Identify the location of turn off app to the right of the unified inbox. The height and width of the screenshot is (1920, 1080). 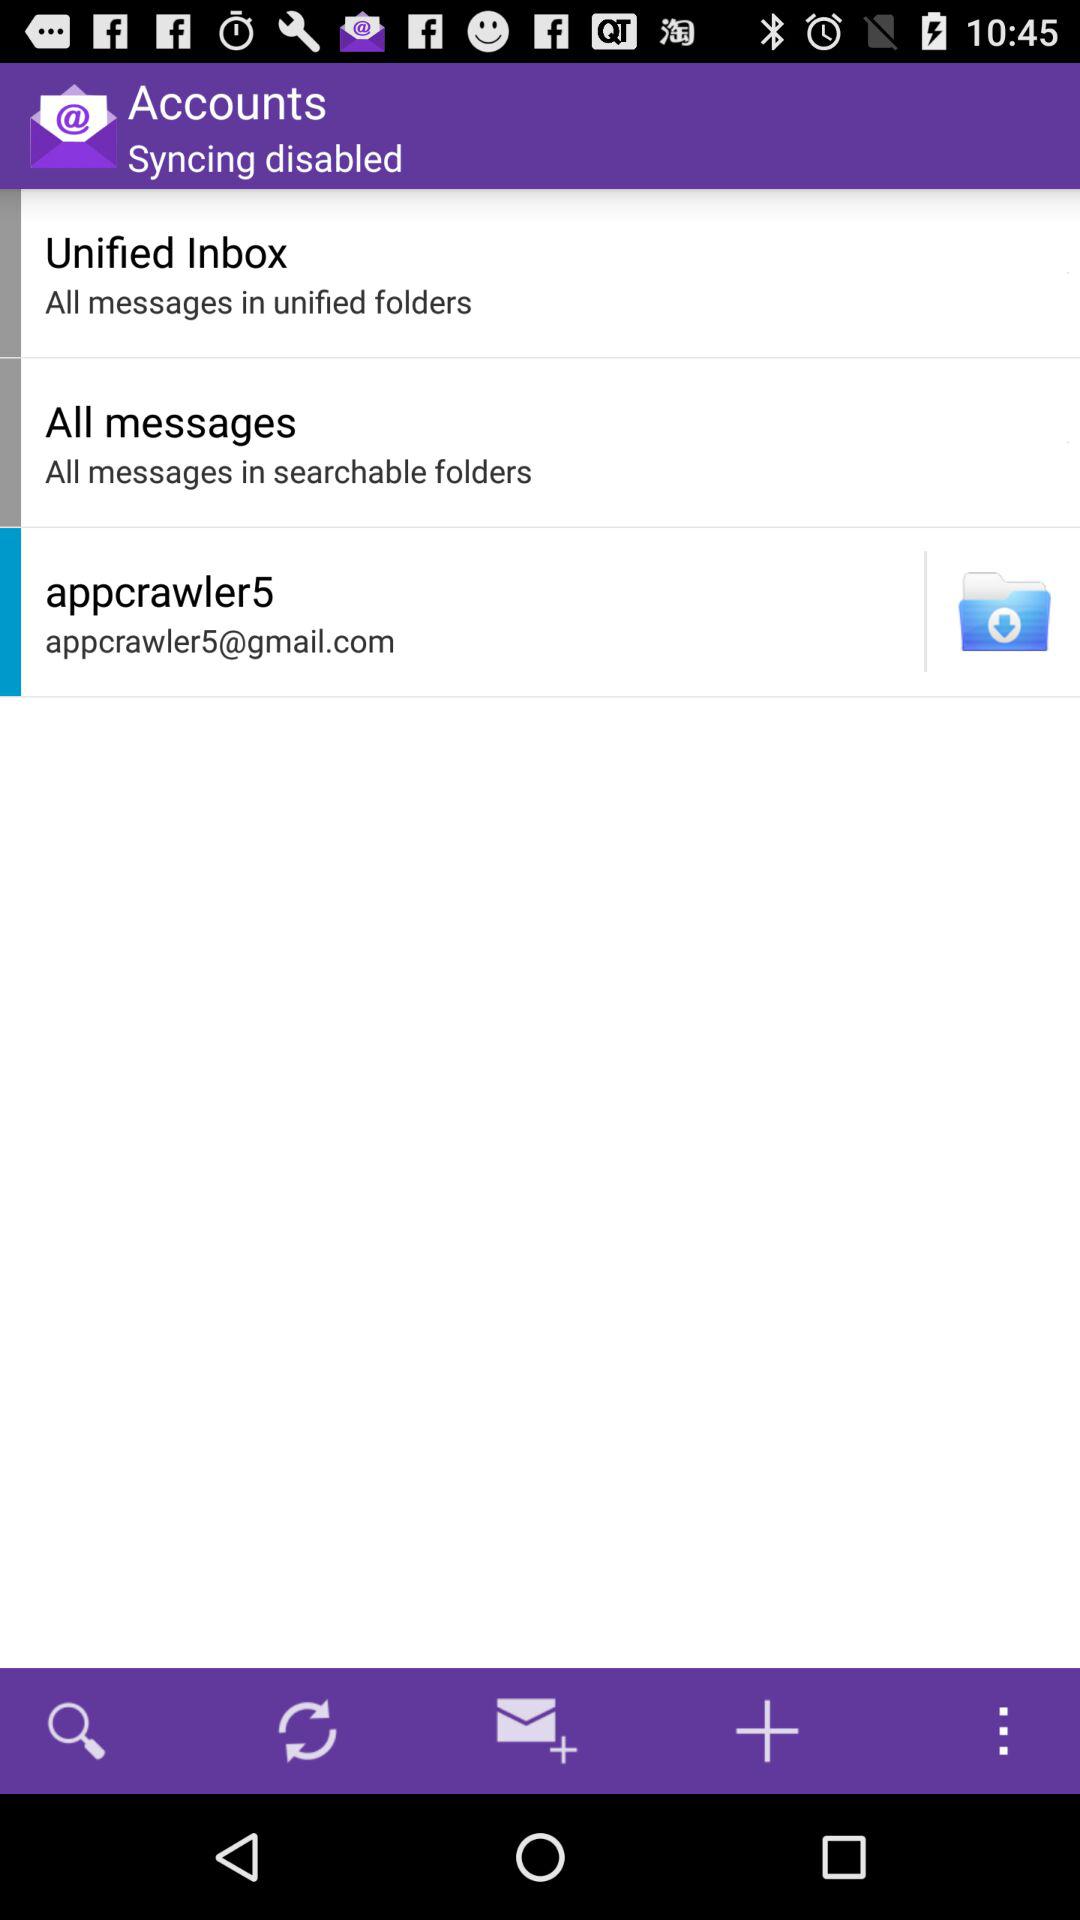
(1068, 272).